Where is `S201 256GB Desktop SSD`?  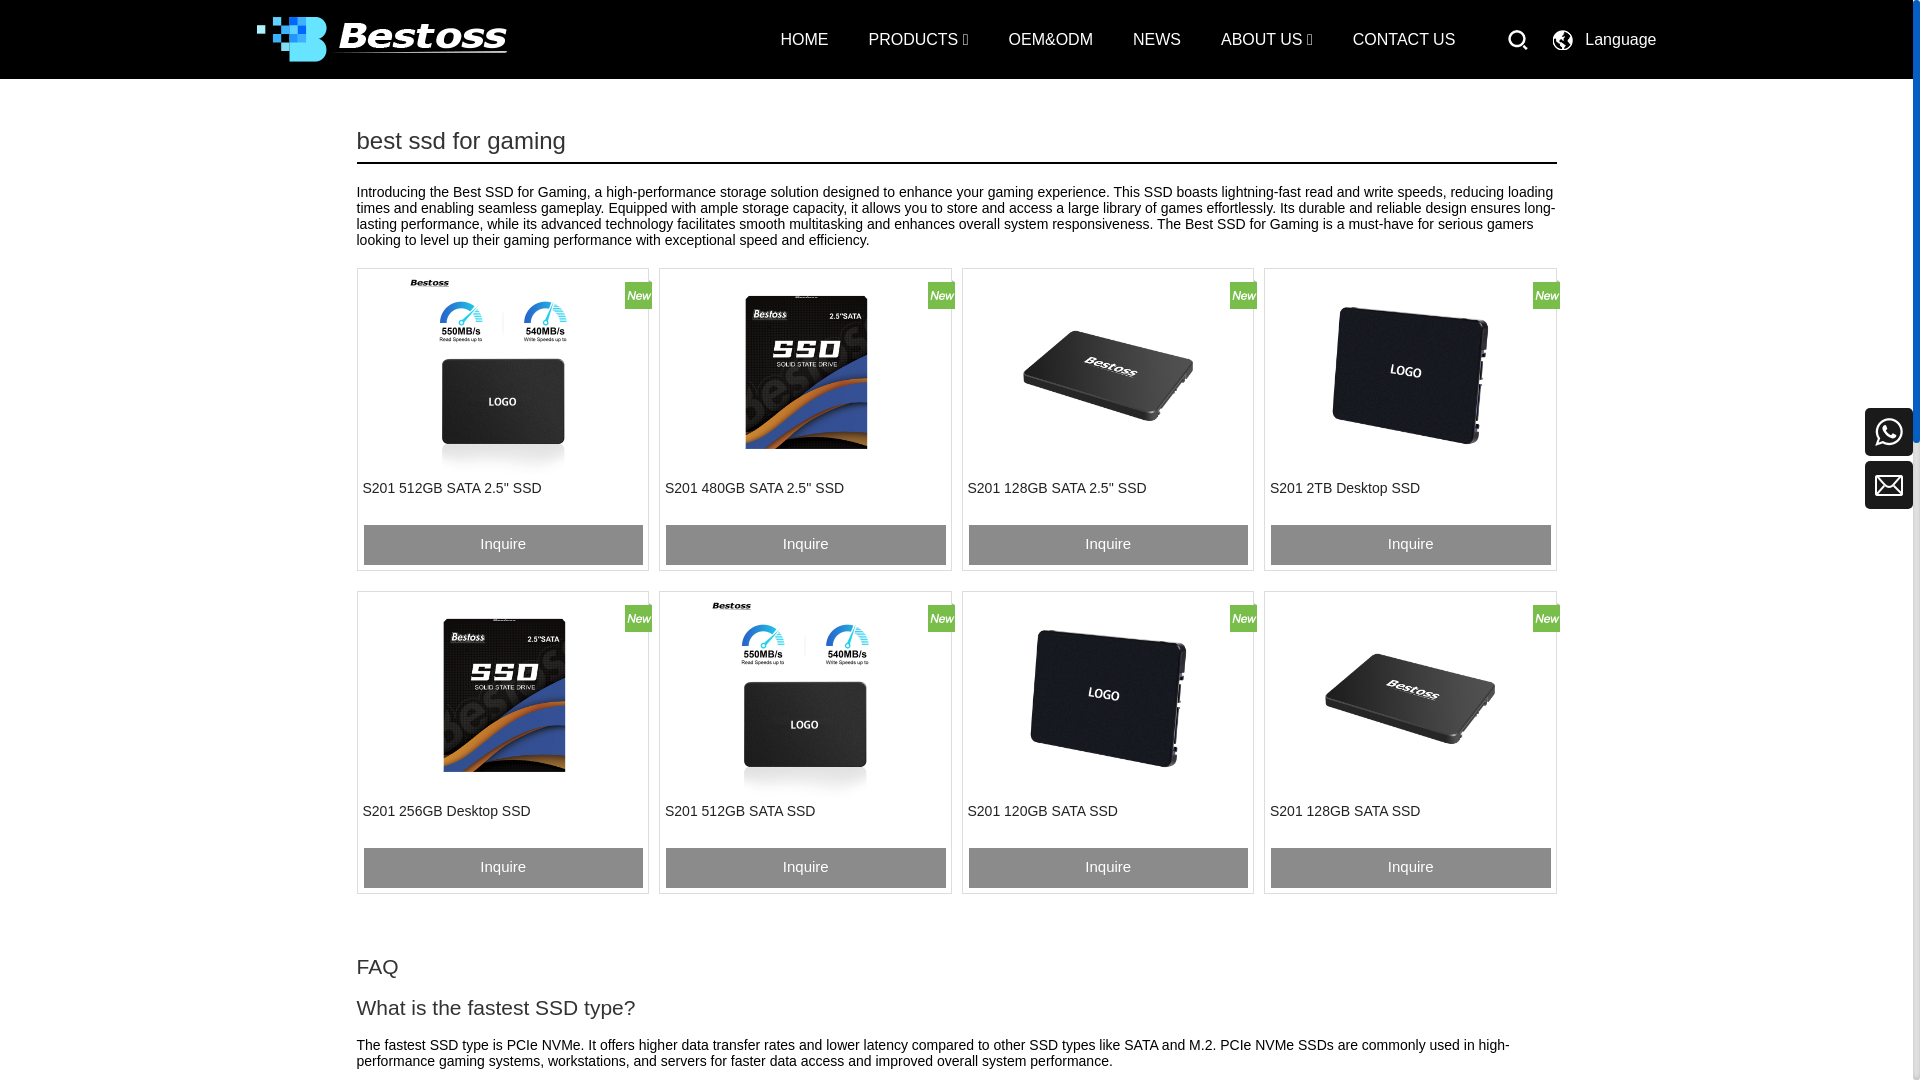
S201 256GB Desktop SSD is located at coordinates (502, 697).